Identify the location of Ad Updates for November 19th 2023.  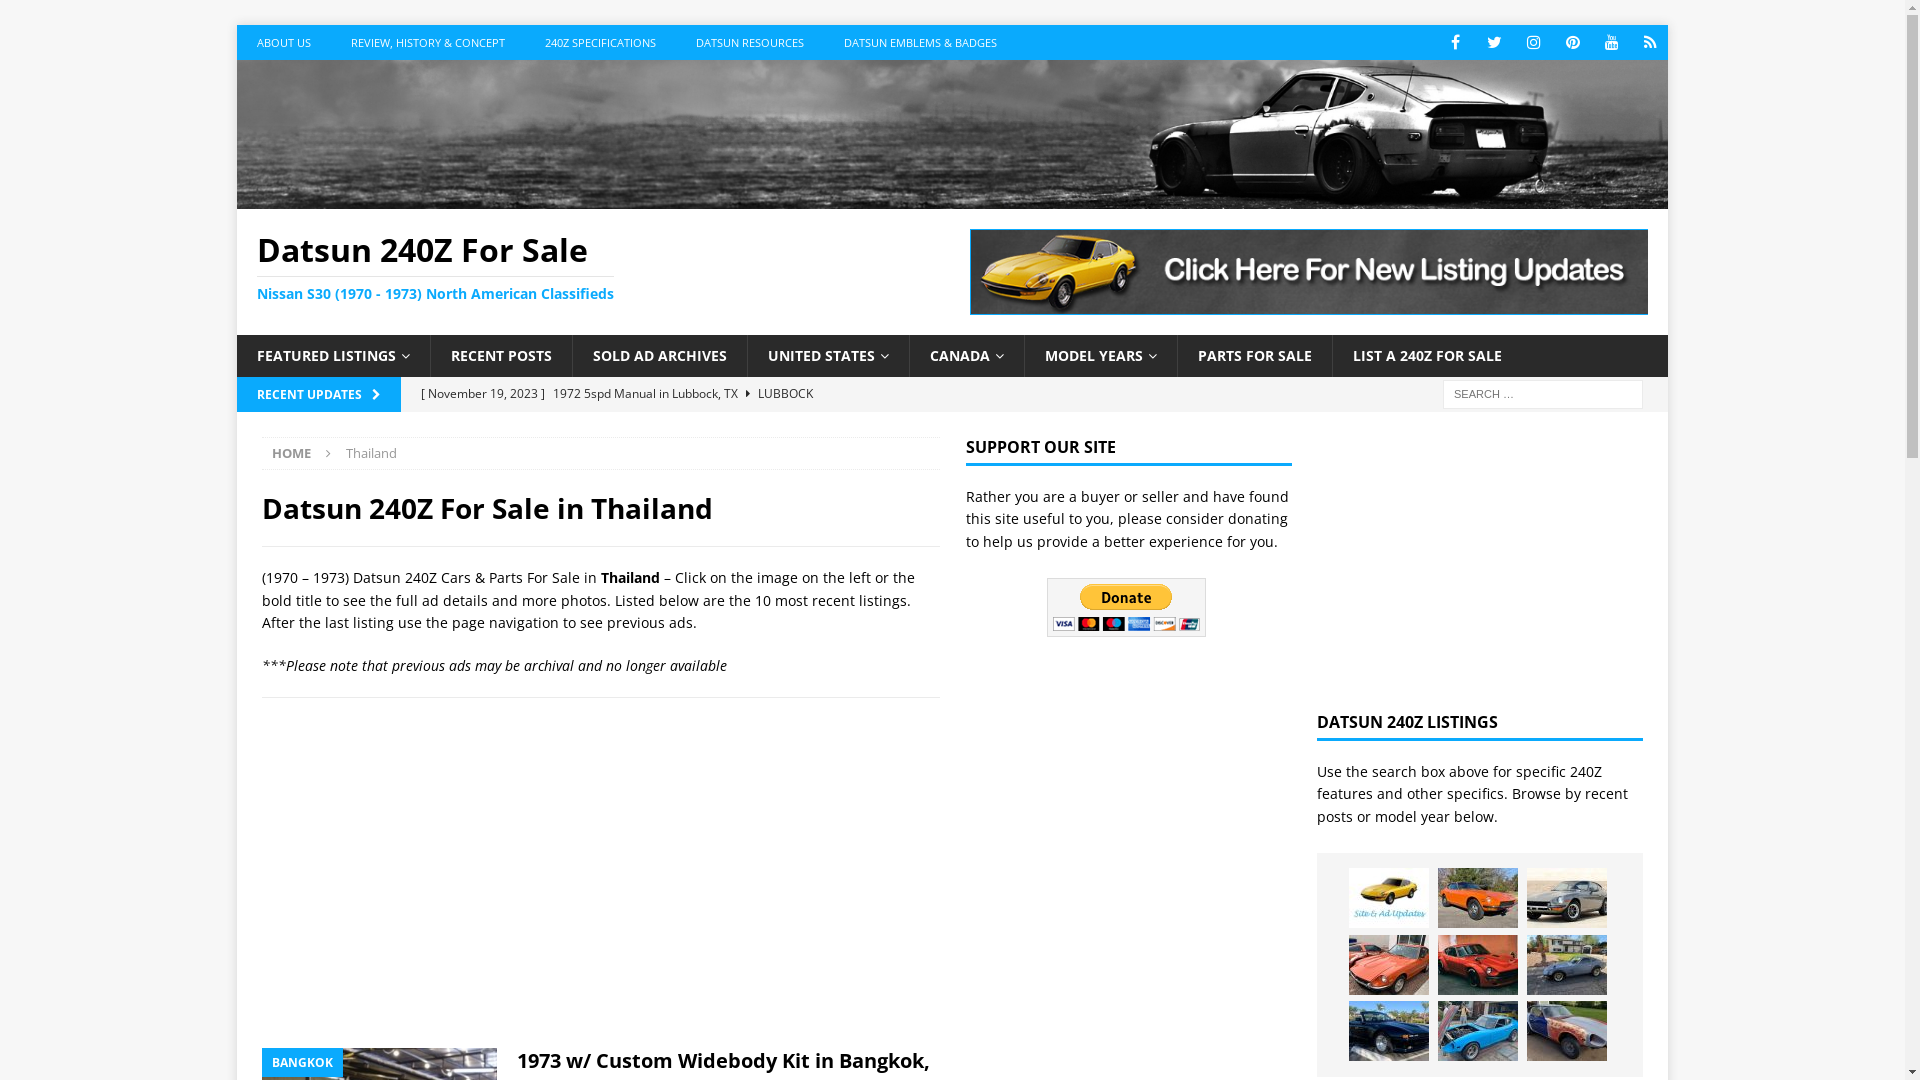
(1388, 898).